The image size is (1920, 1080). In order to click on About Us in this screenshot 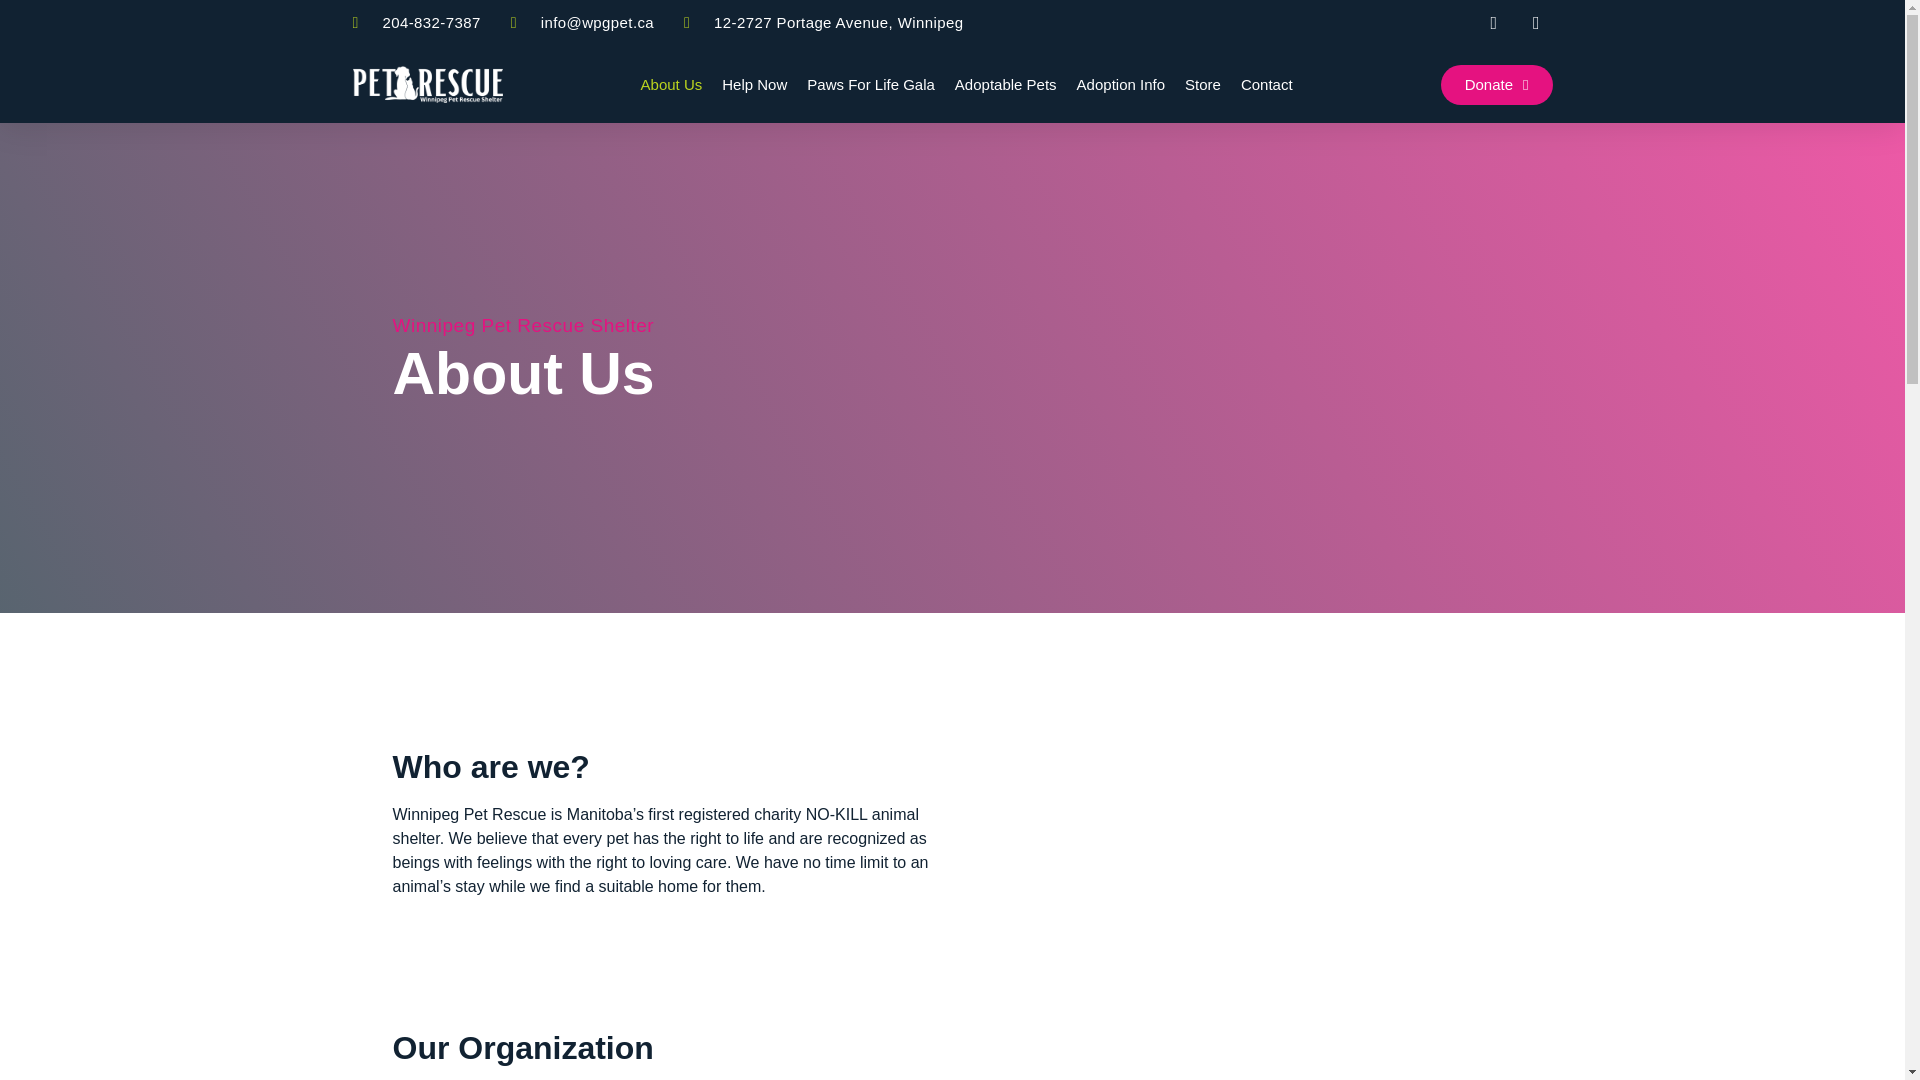, I will do `click(672, 84)`.